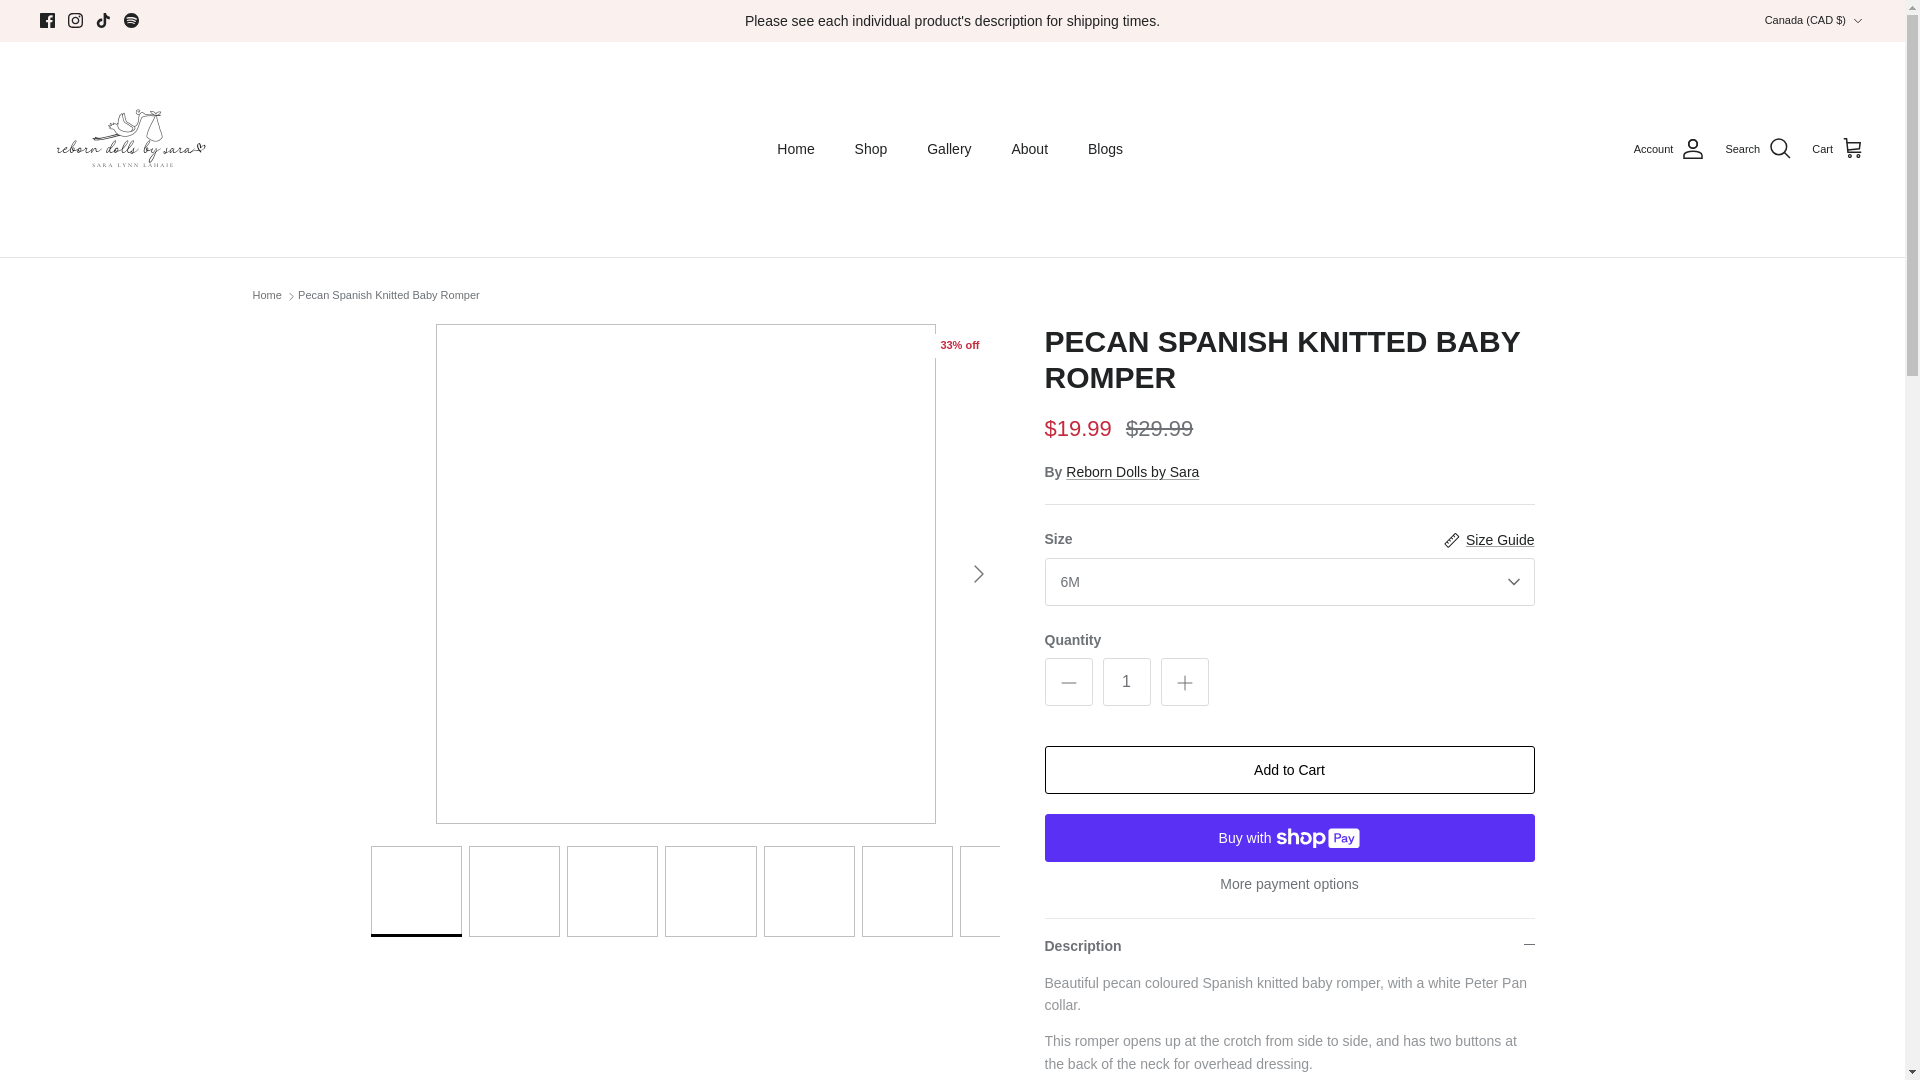 The image size is (1920, 1080). I want to click on Account, so click(1670, 148).